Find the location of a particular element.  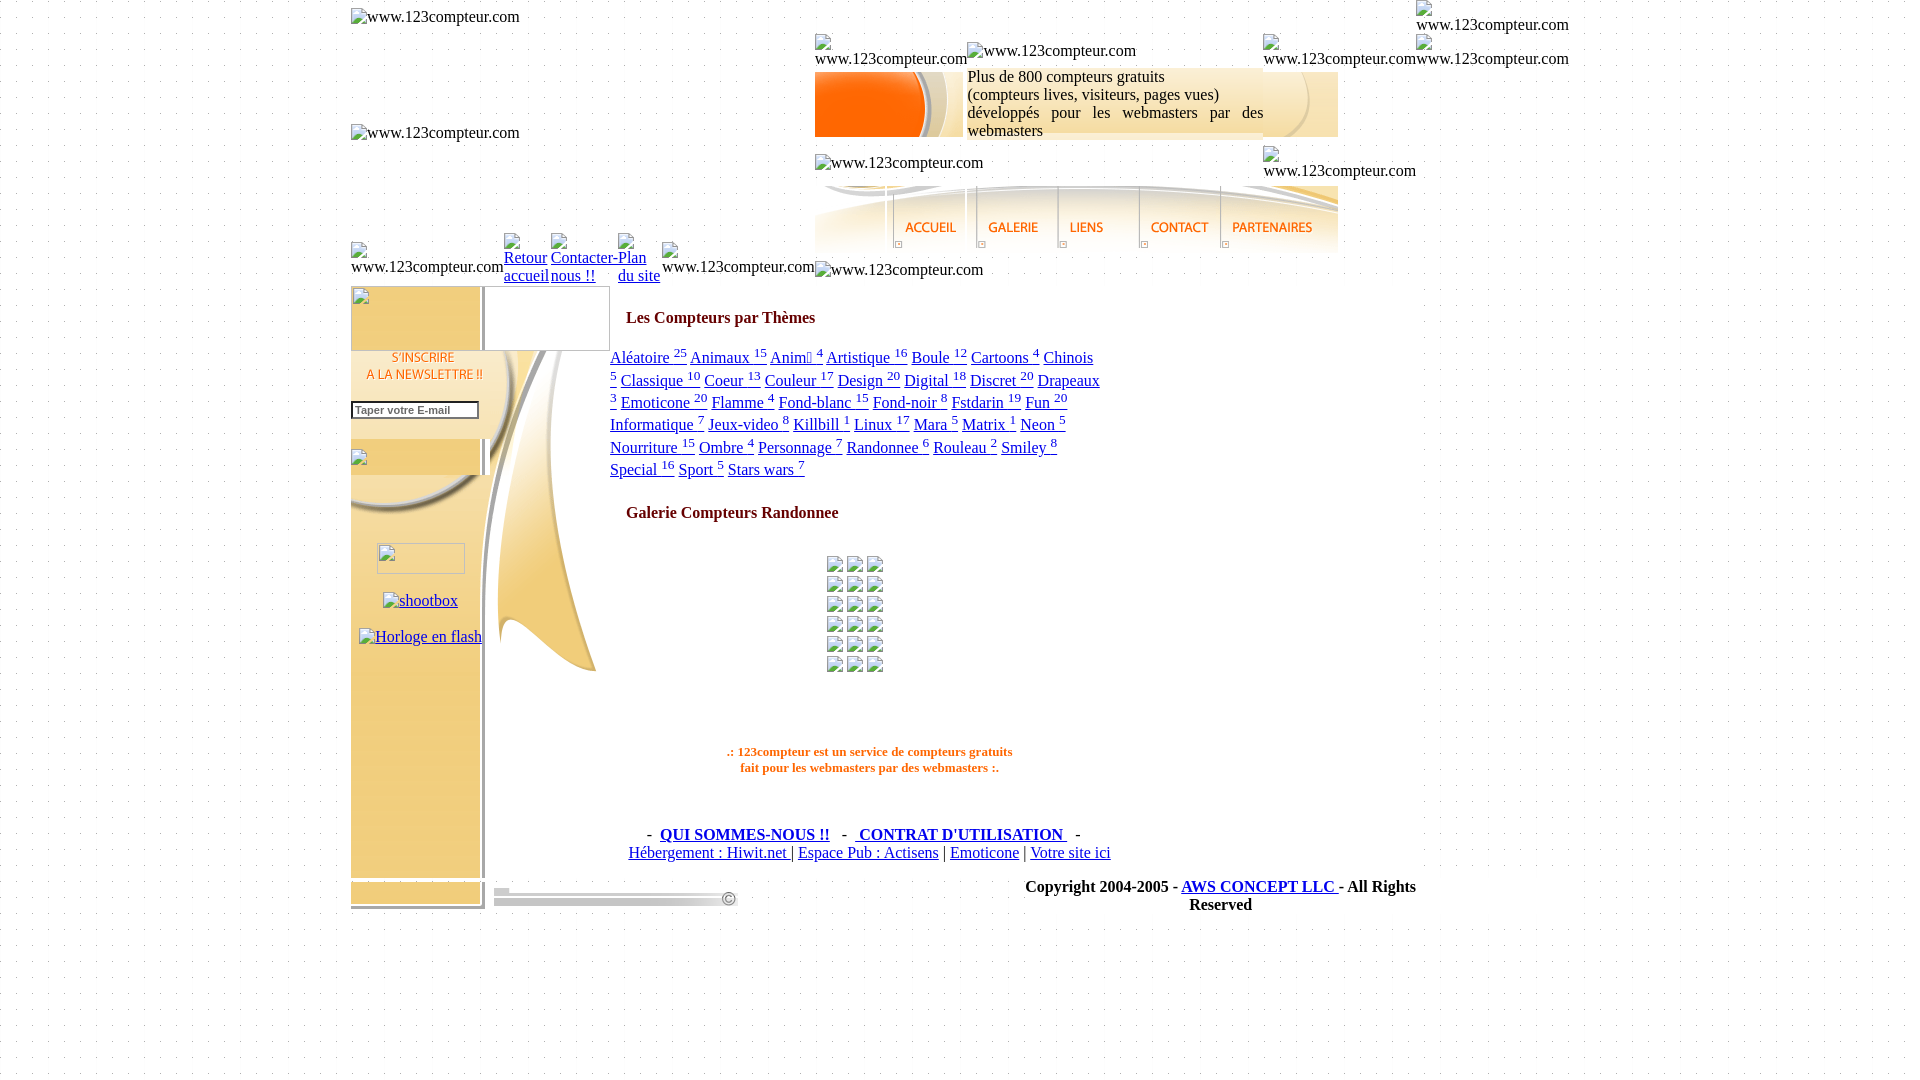

Linux 17 is located at coordinates (882, 424).